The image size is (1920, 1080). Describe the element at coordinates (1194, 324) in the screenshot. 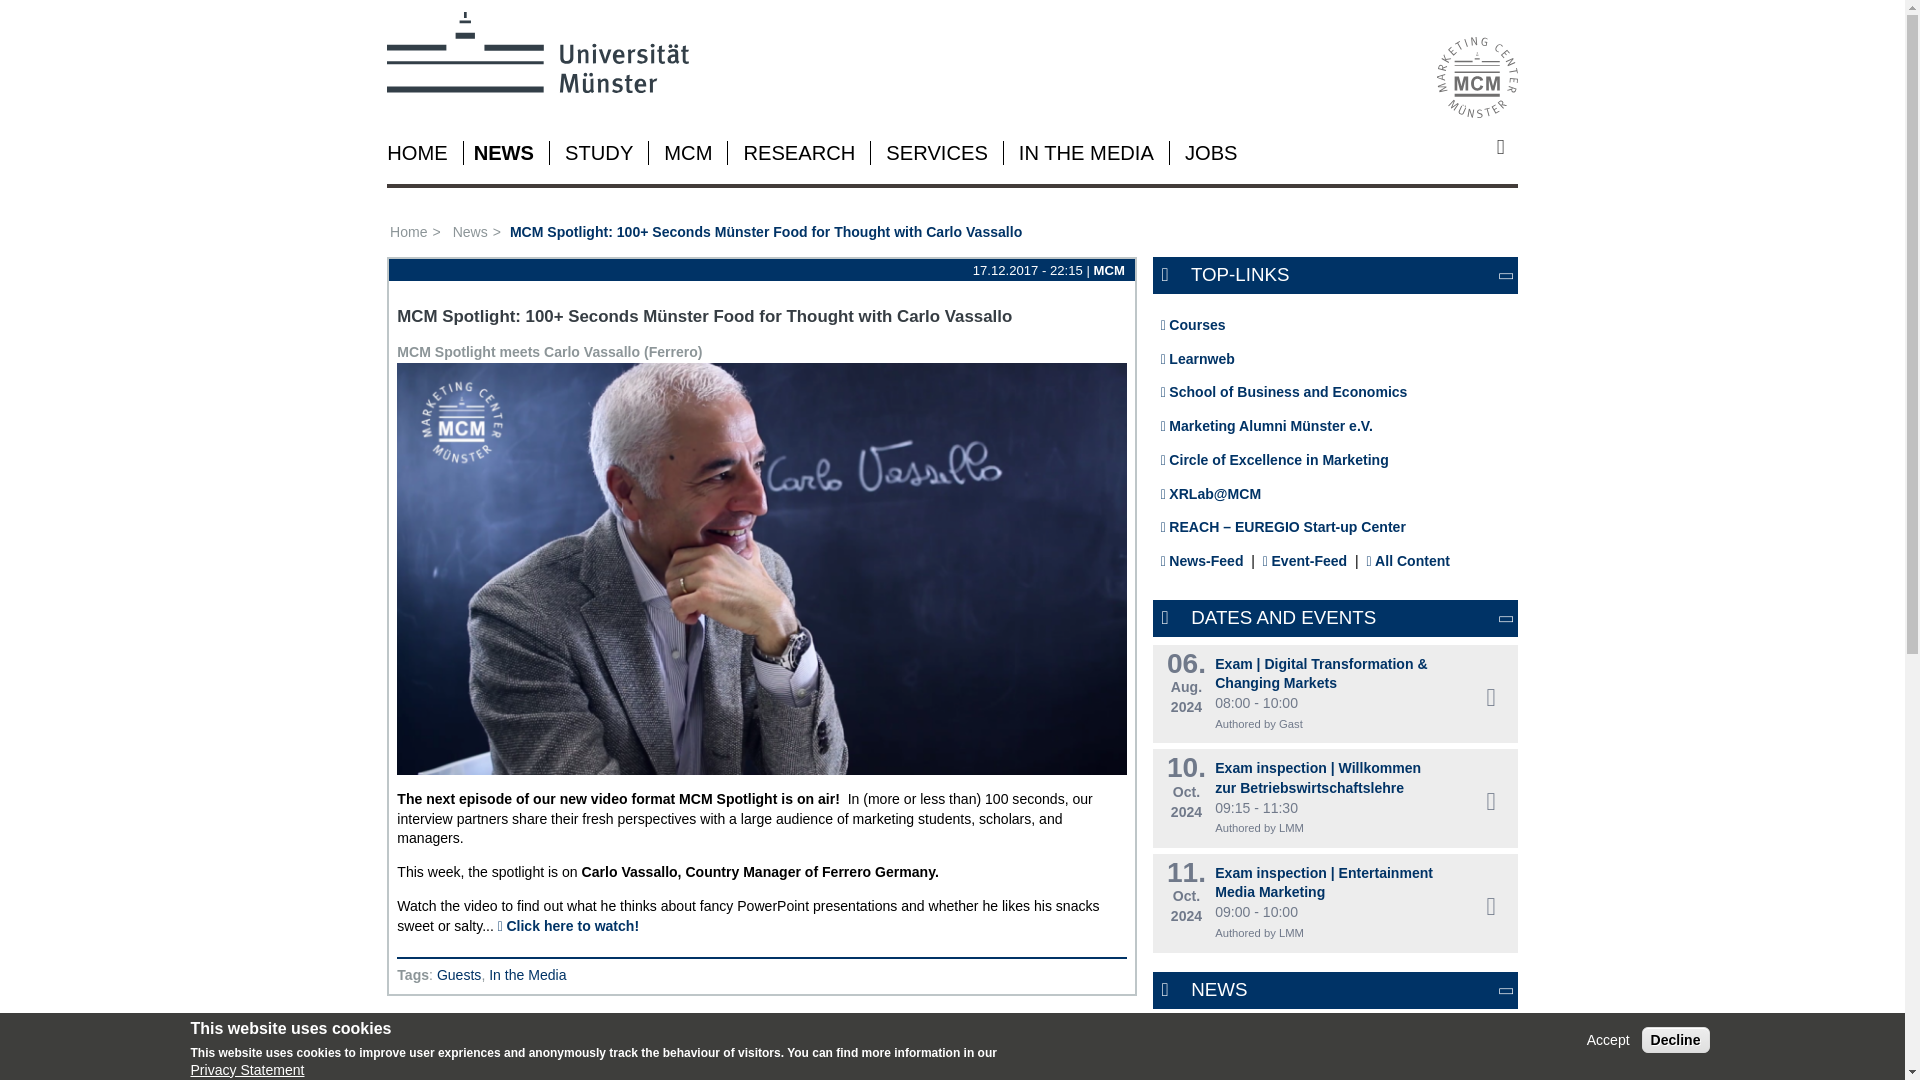

I see `Courses` at that location.